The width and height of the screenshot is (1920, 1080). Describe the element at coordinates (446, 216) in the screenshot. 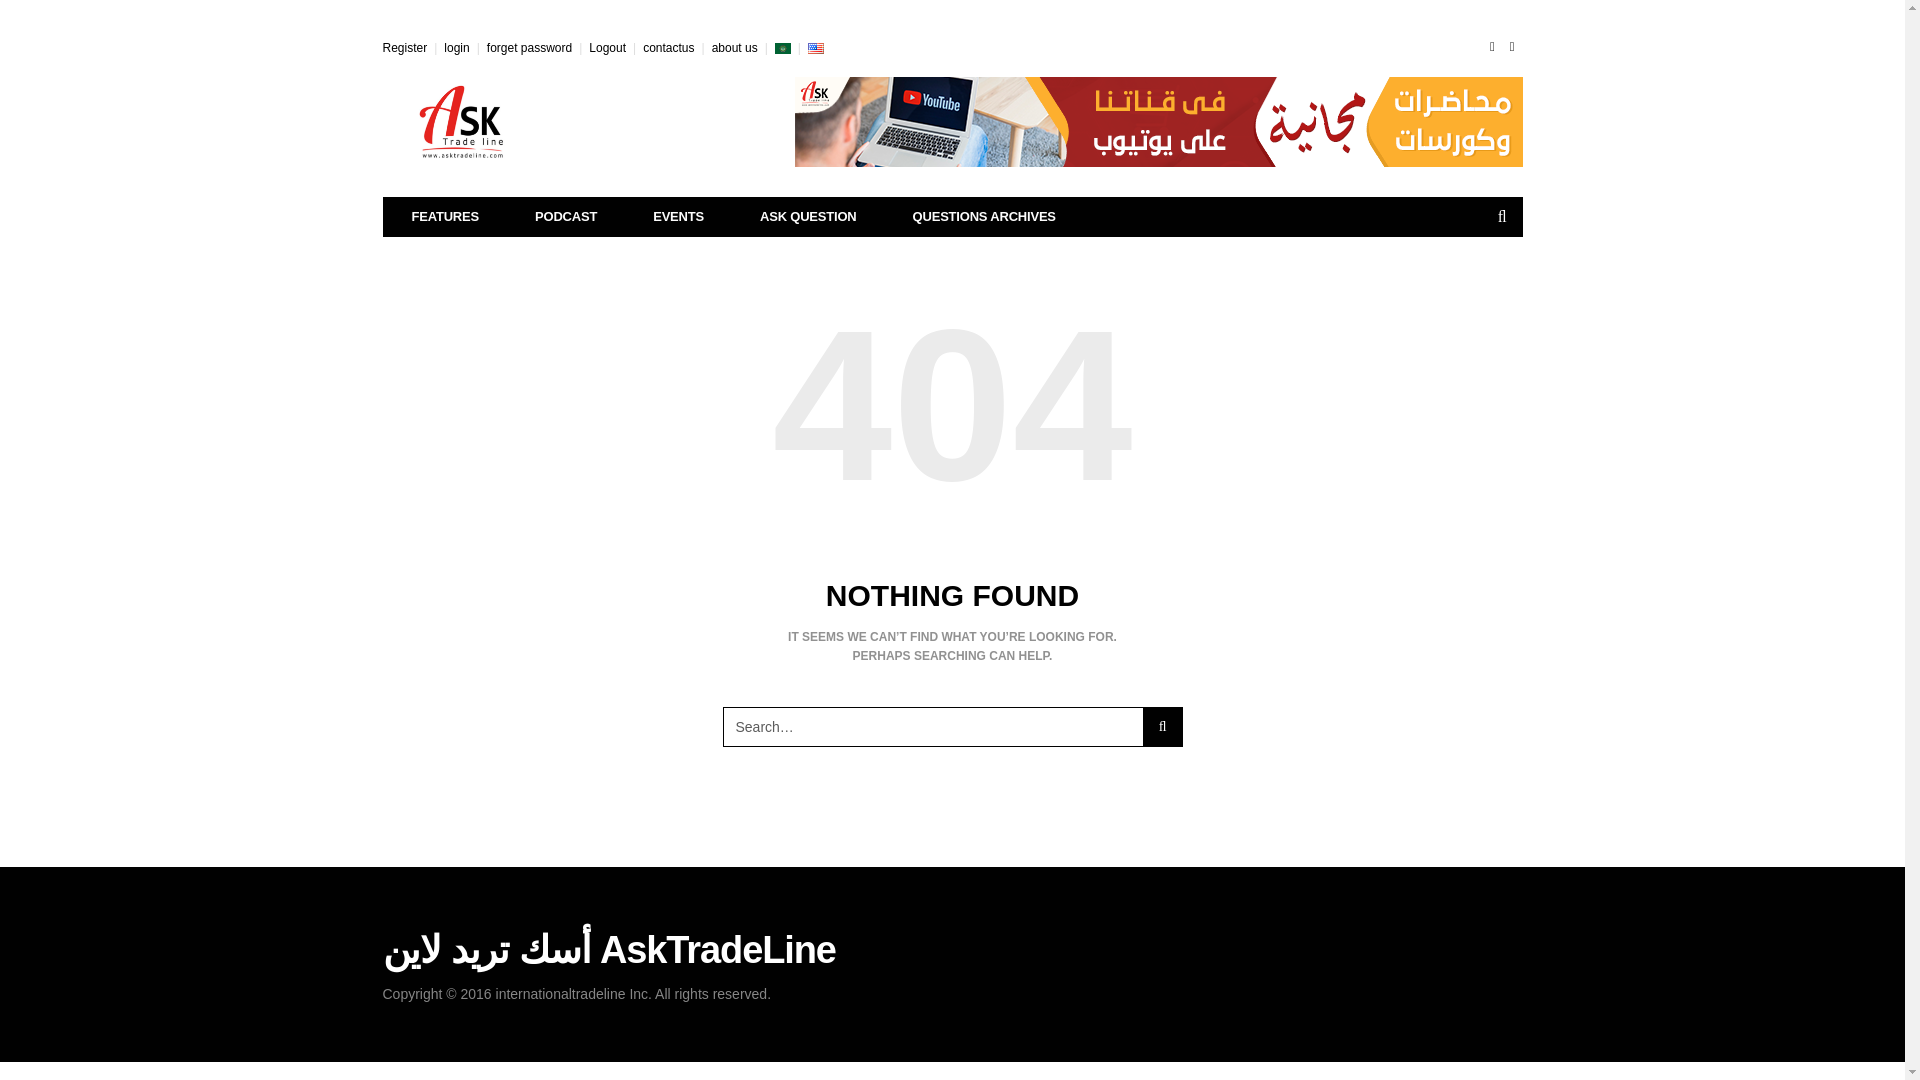

I see `FEATURES` at that location.